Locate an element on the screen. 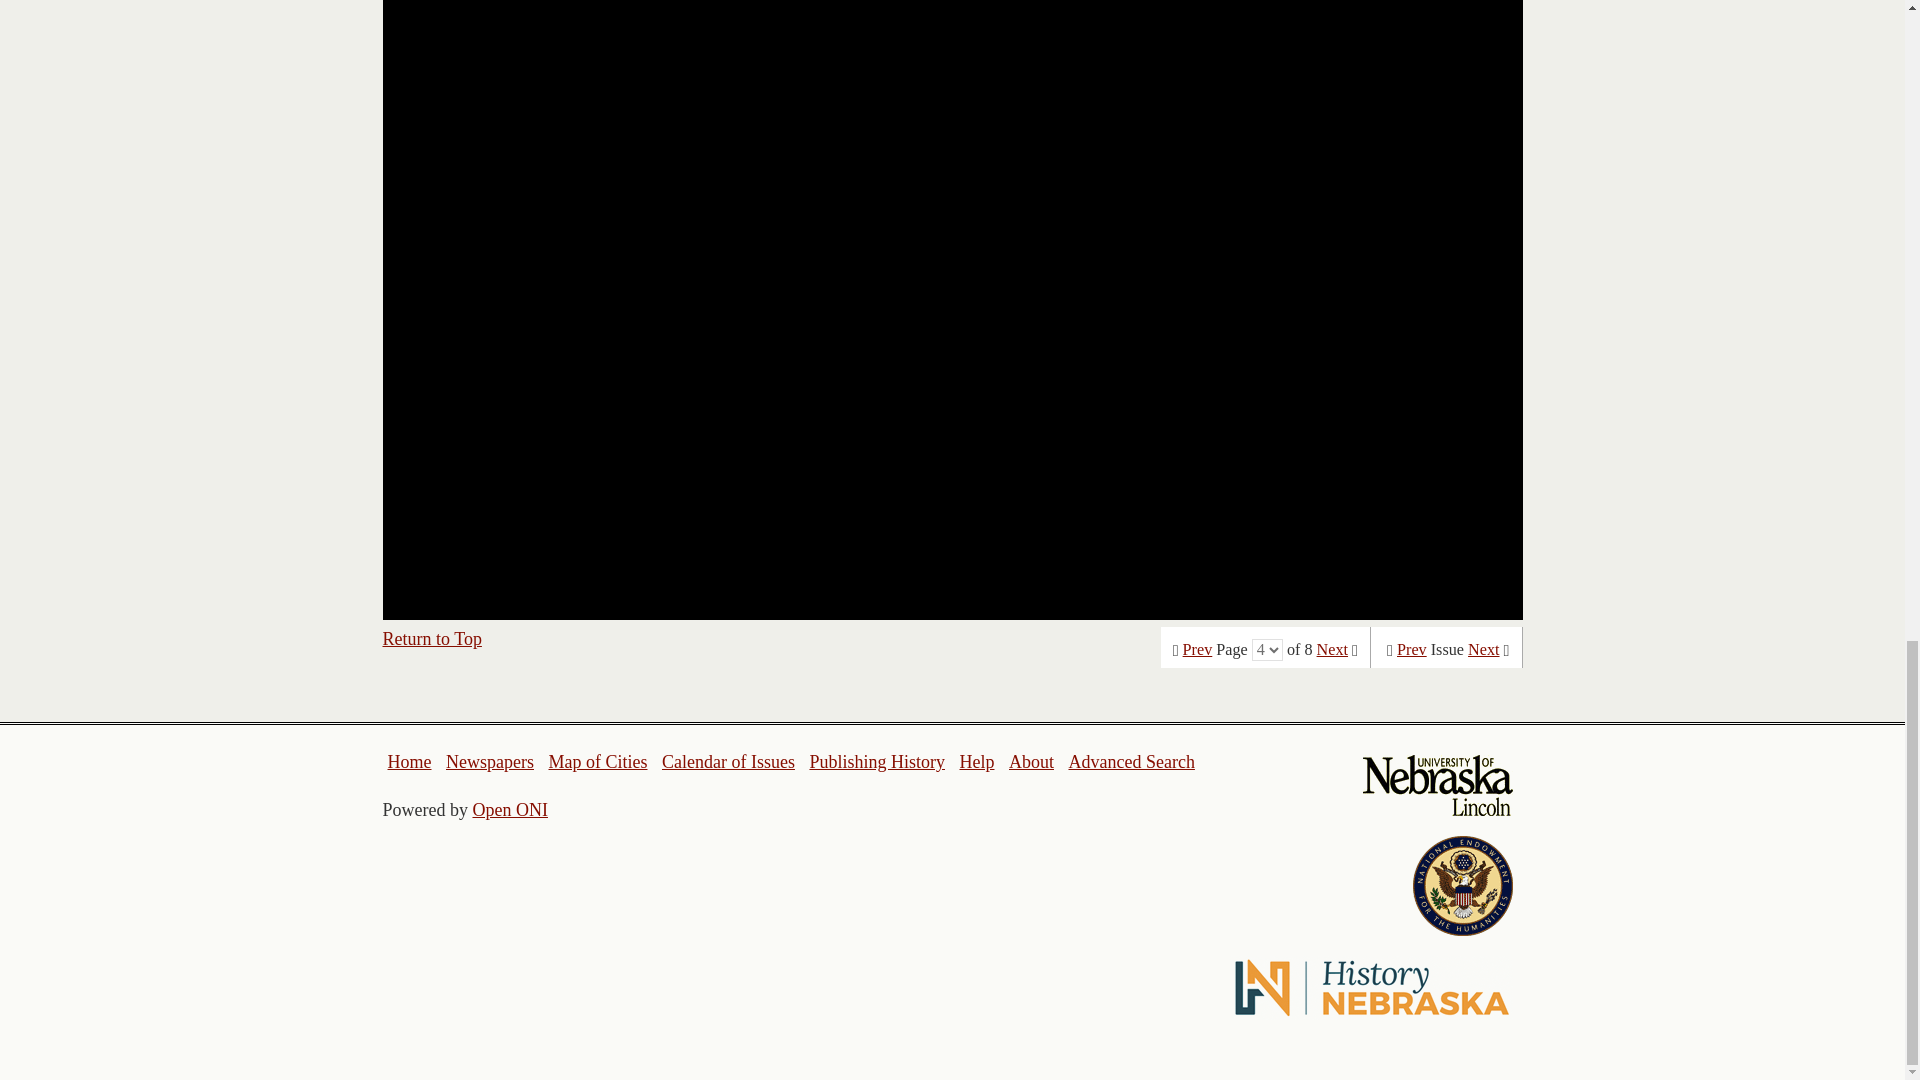 Image resolution: width=1920 pixels, height=1080 pixels. Prev is located at coordinates (1412, 650).